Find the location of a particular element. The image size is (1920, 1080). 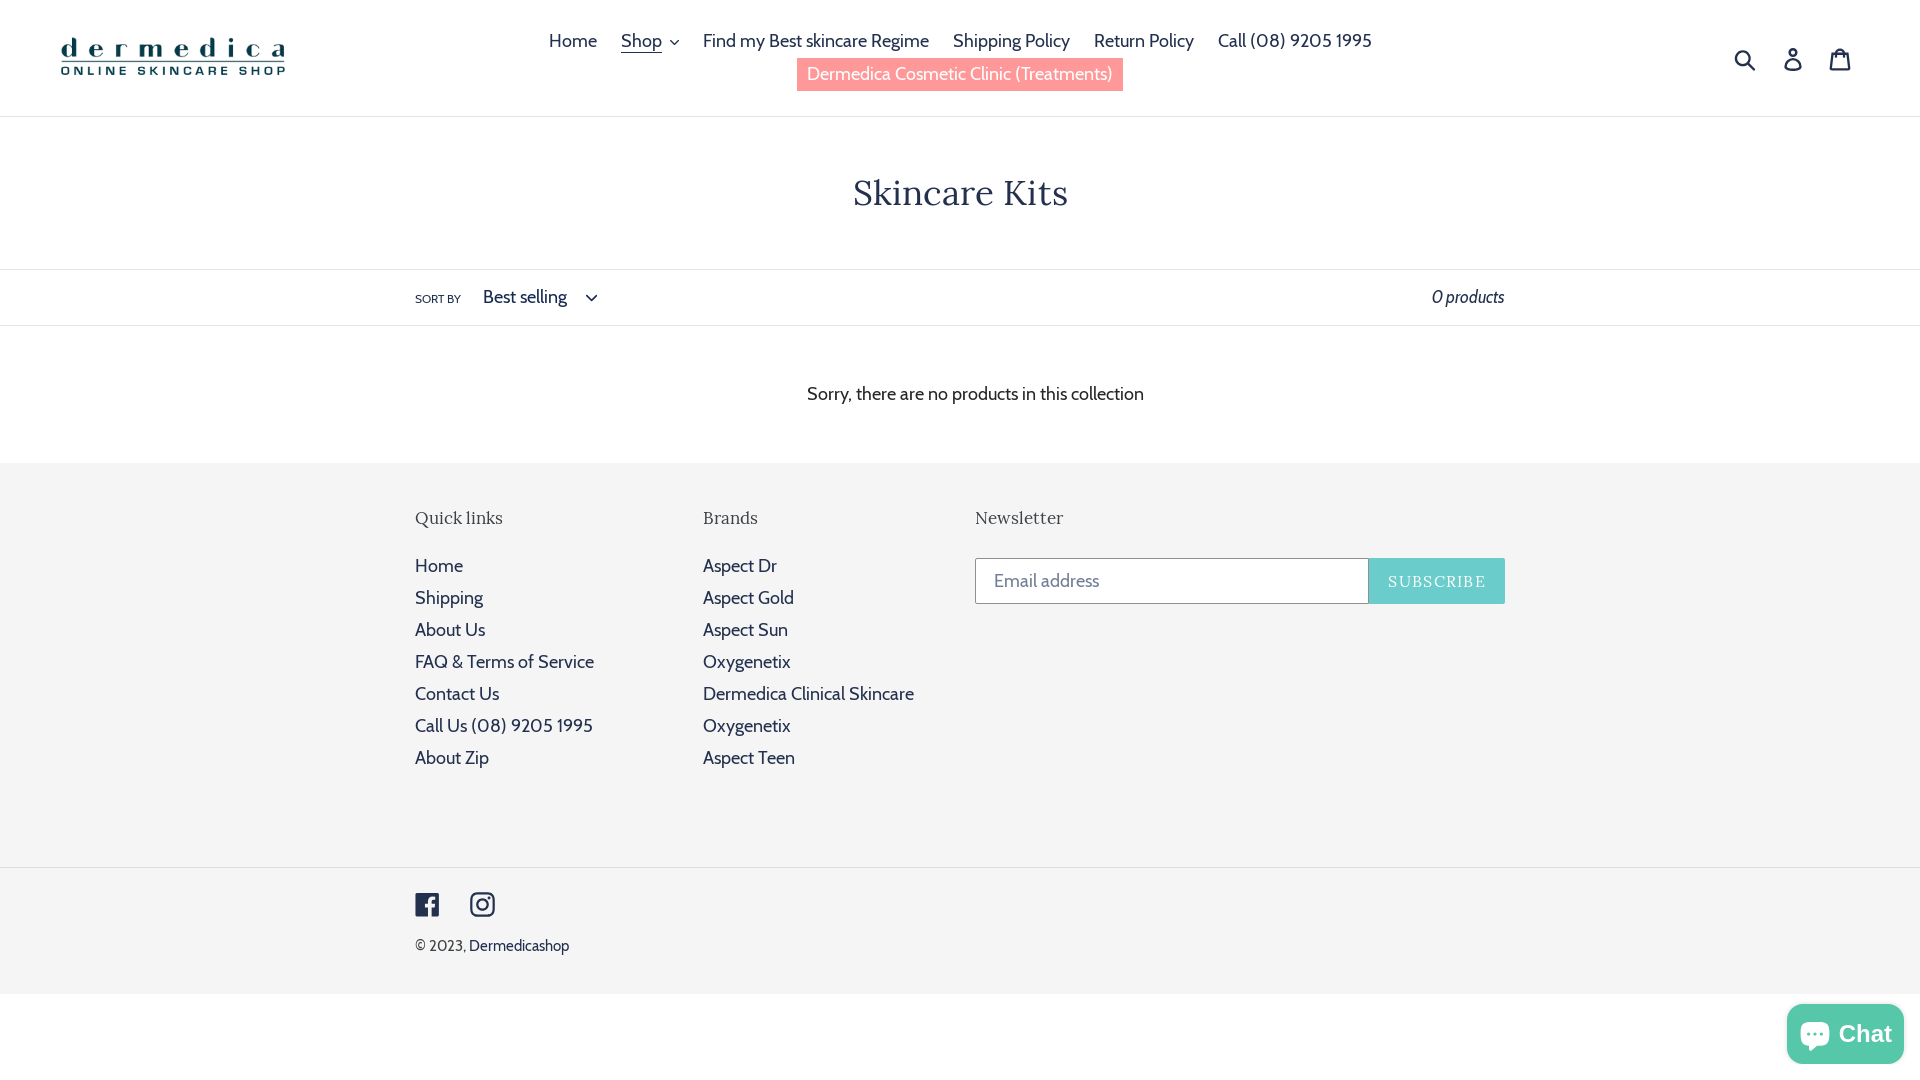

SUBSCRIBE is located at coordinates (1437, 581).